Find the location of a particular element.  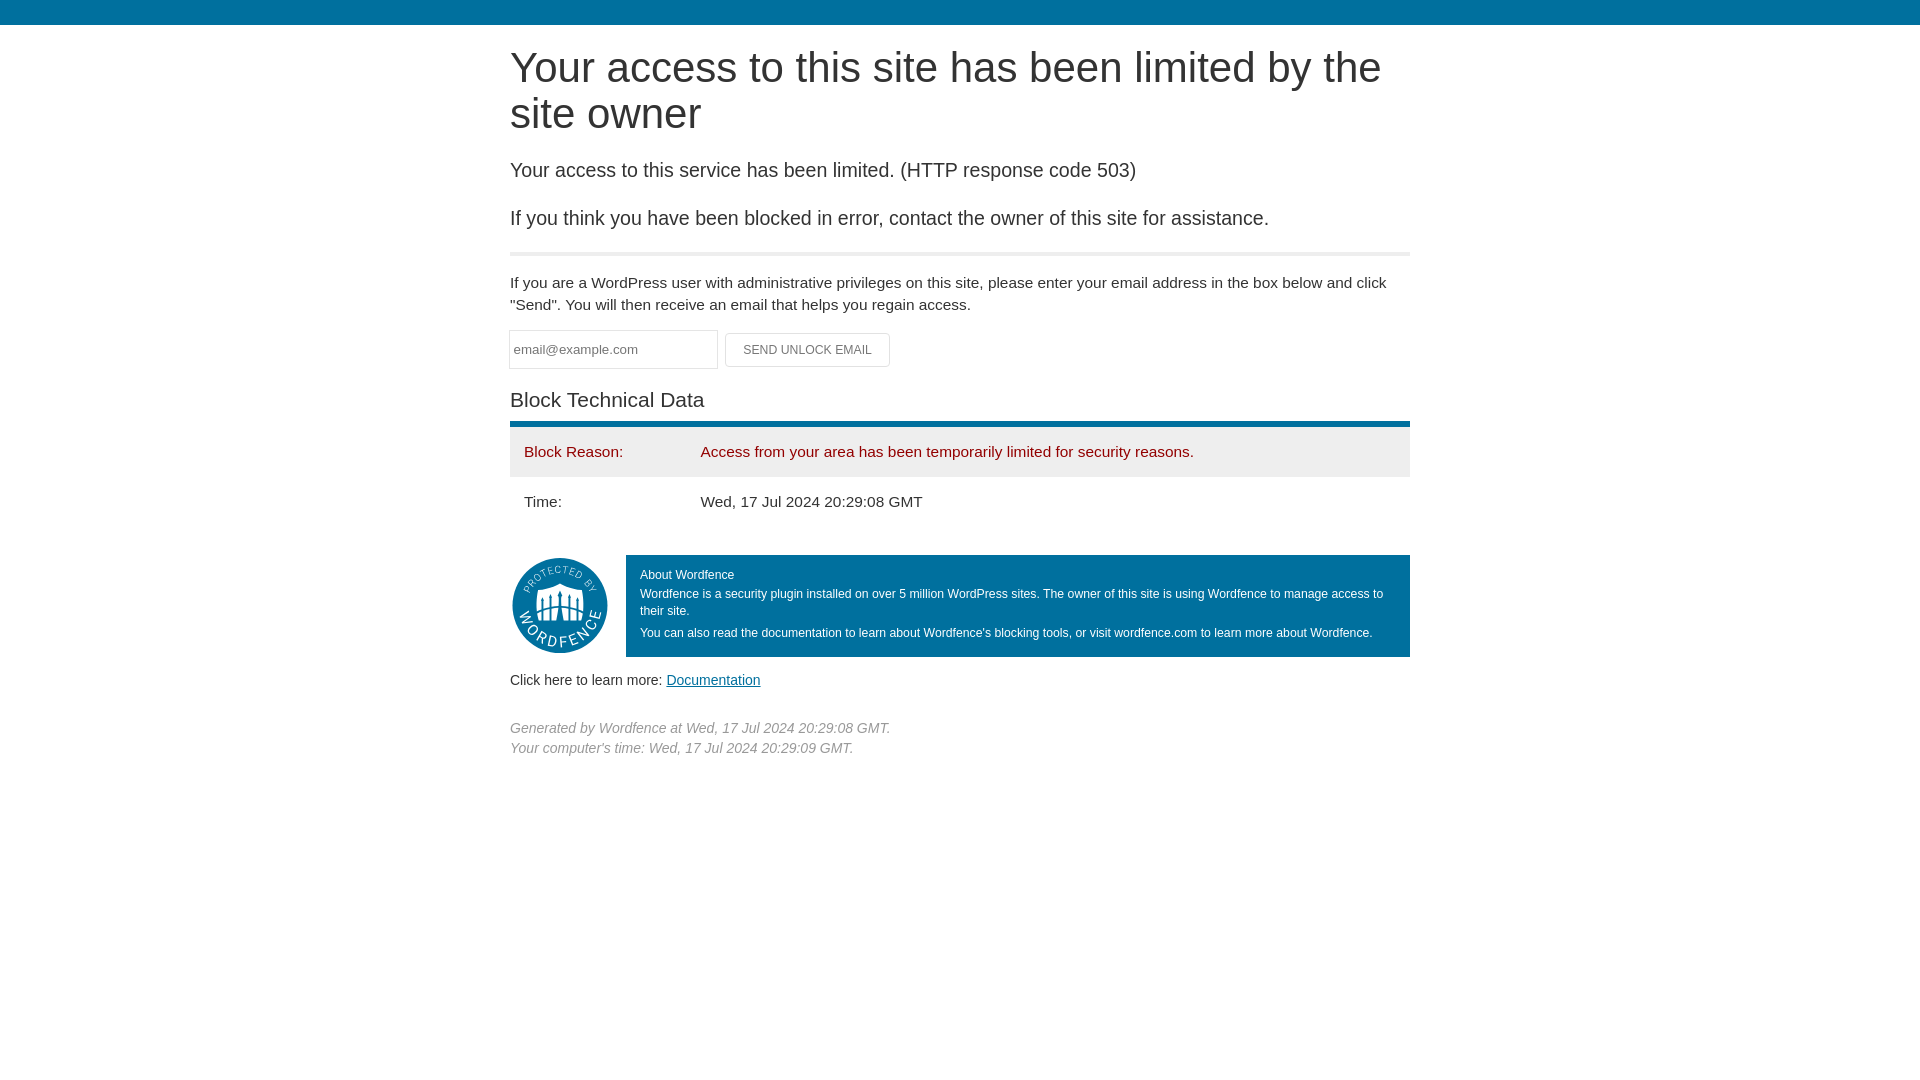

Documentation is located at coordinates (713, 679).